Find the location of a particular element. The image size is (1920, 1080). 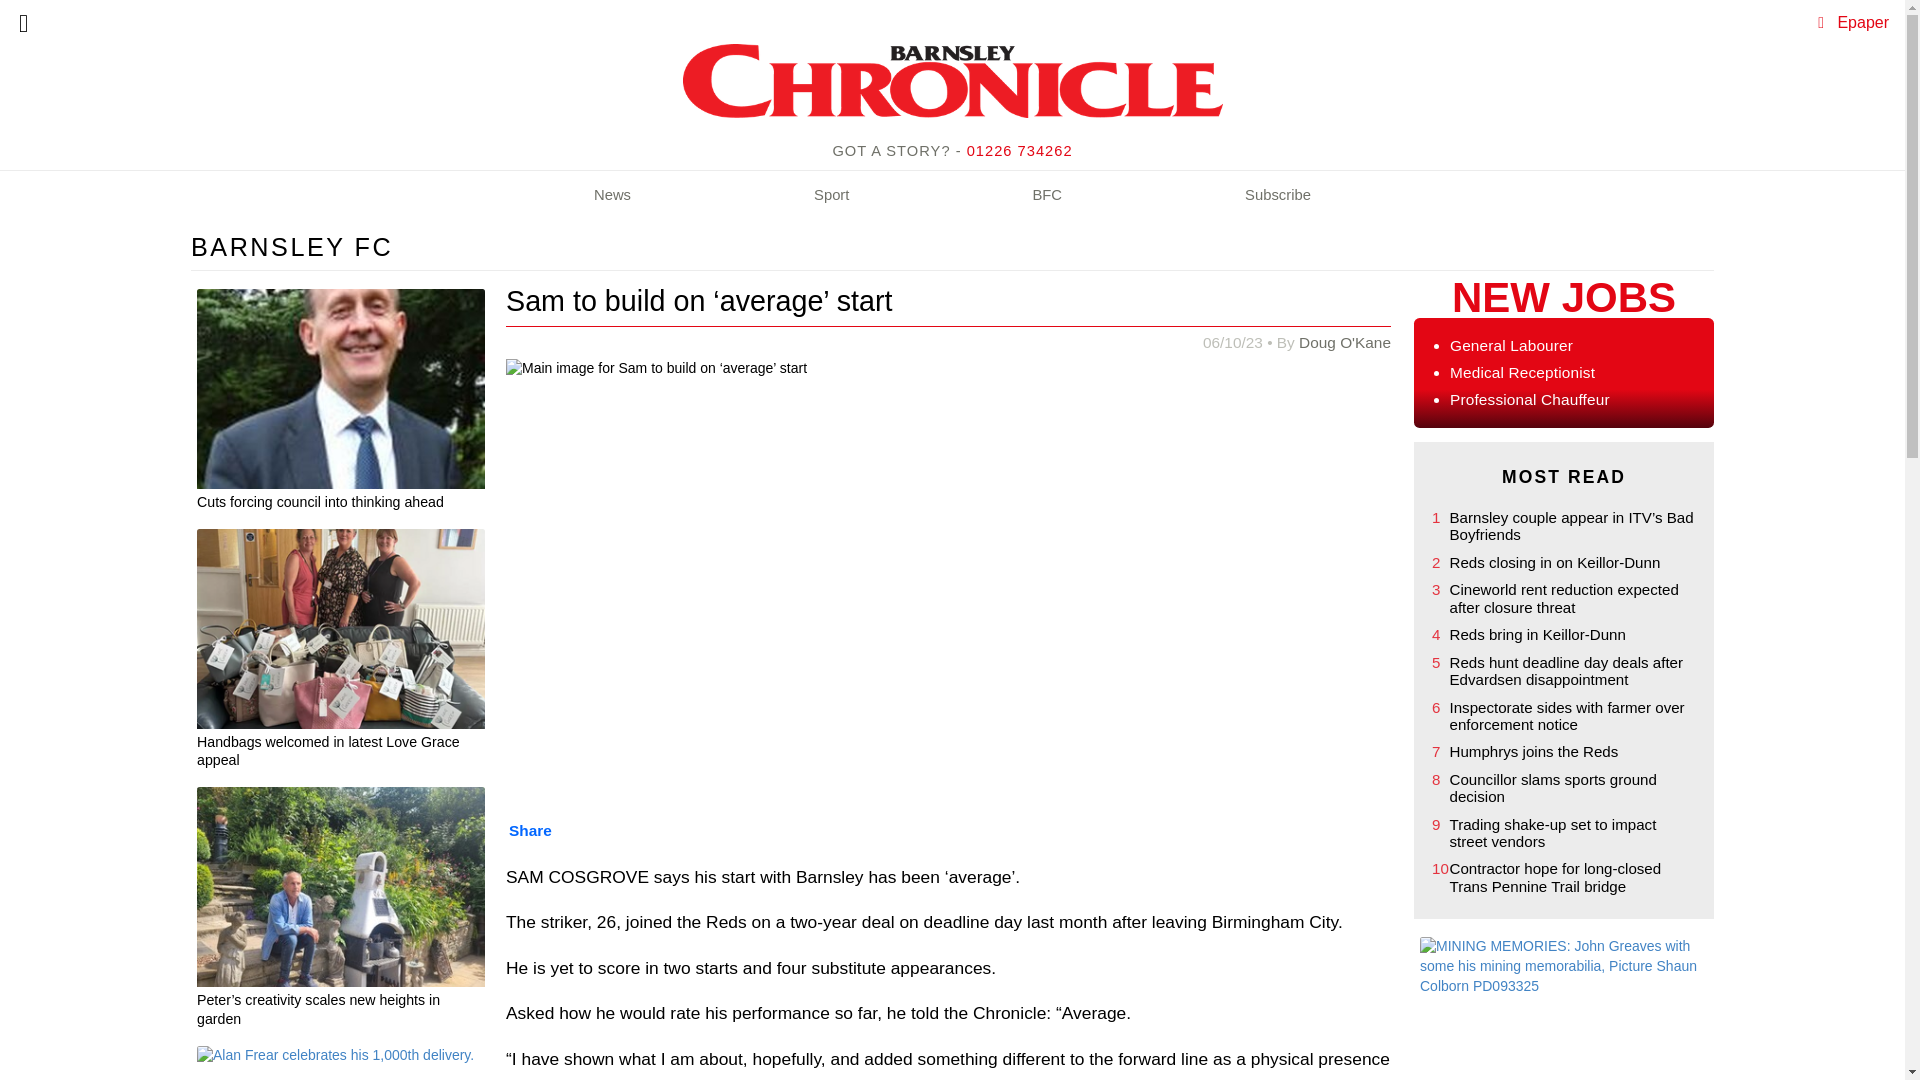

Subscribe is located at coordinates (1278, 196).